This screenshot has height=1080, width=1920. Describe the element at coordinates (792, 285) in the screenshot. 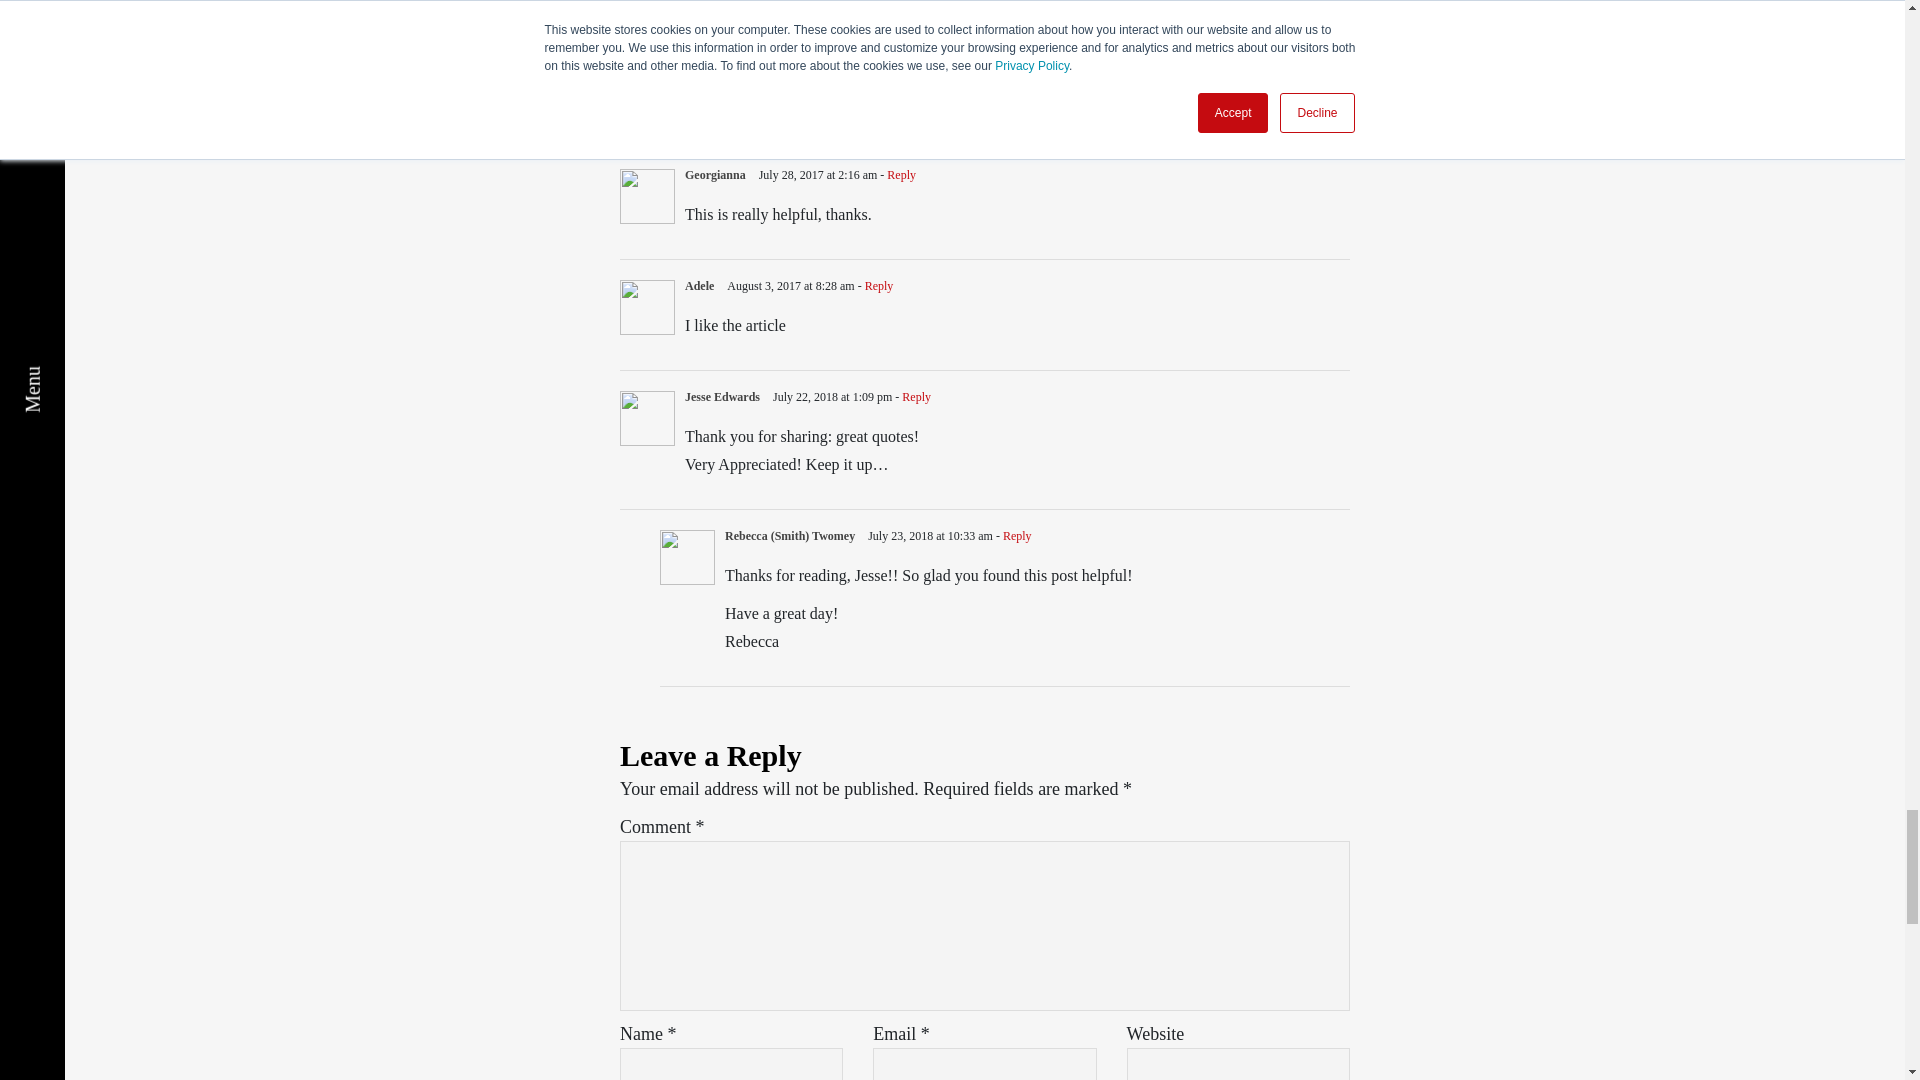

I see `August 3, 2017 at 8:28 am` at that location.